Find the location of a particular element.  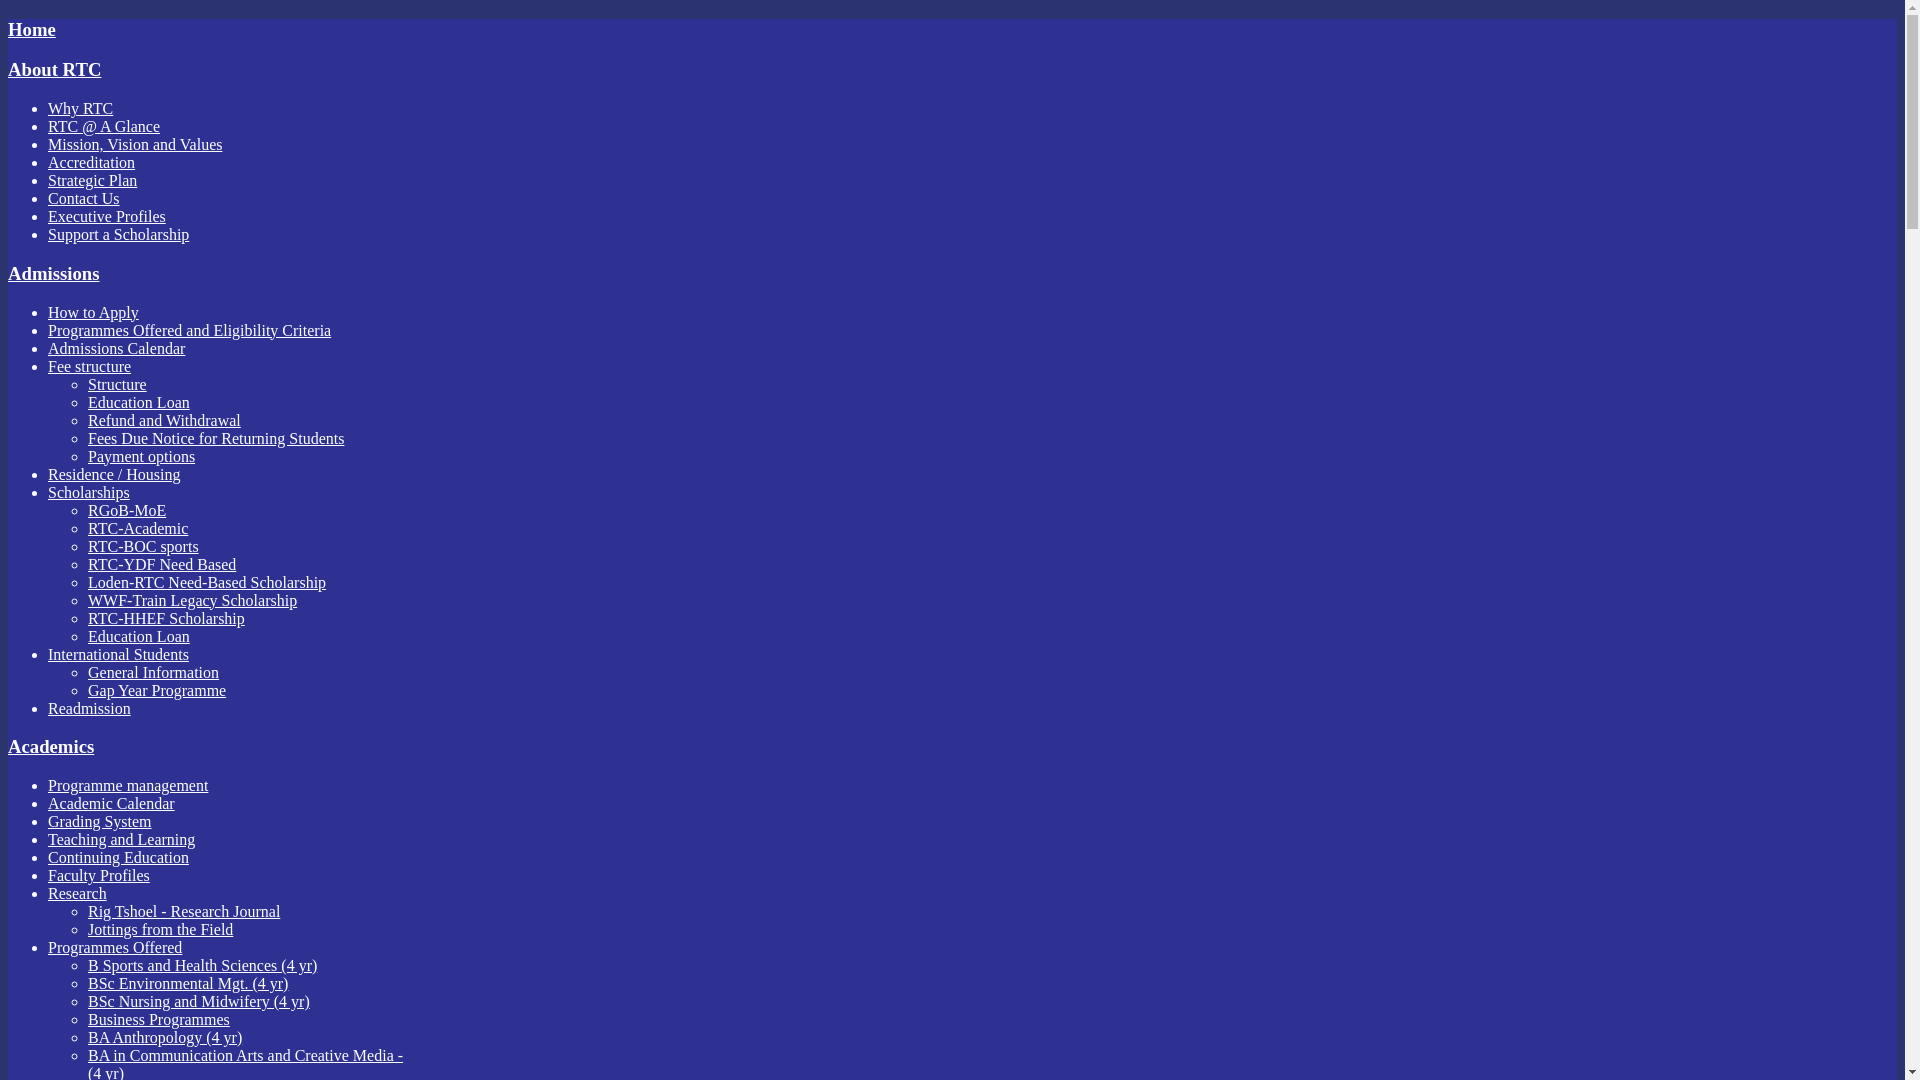

Gap Year Programme is located at coordinates (157, 690).